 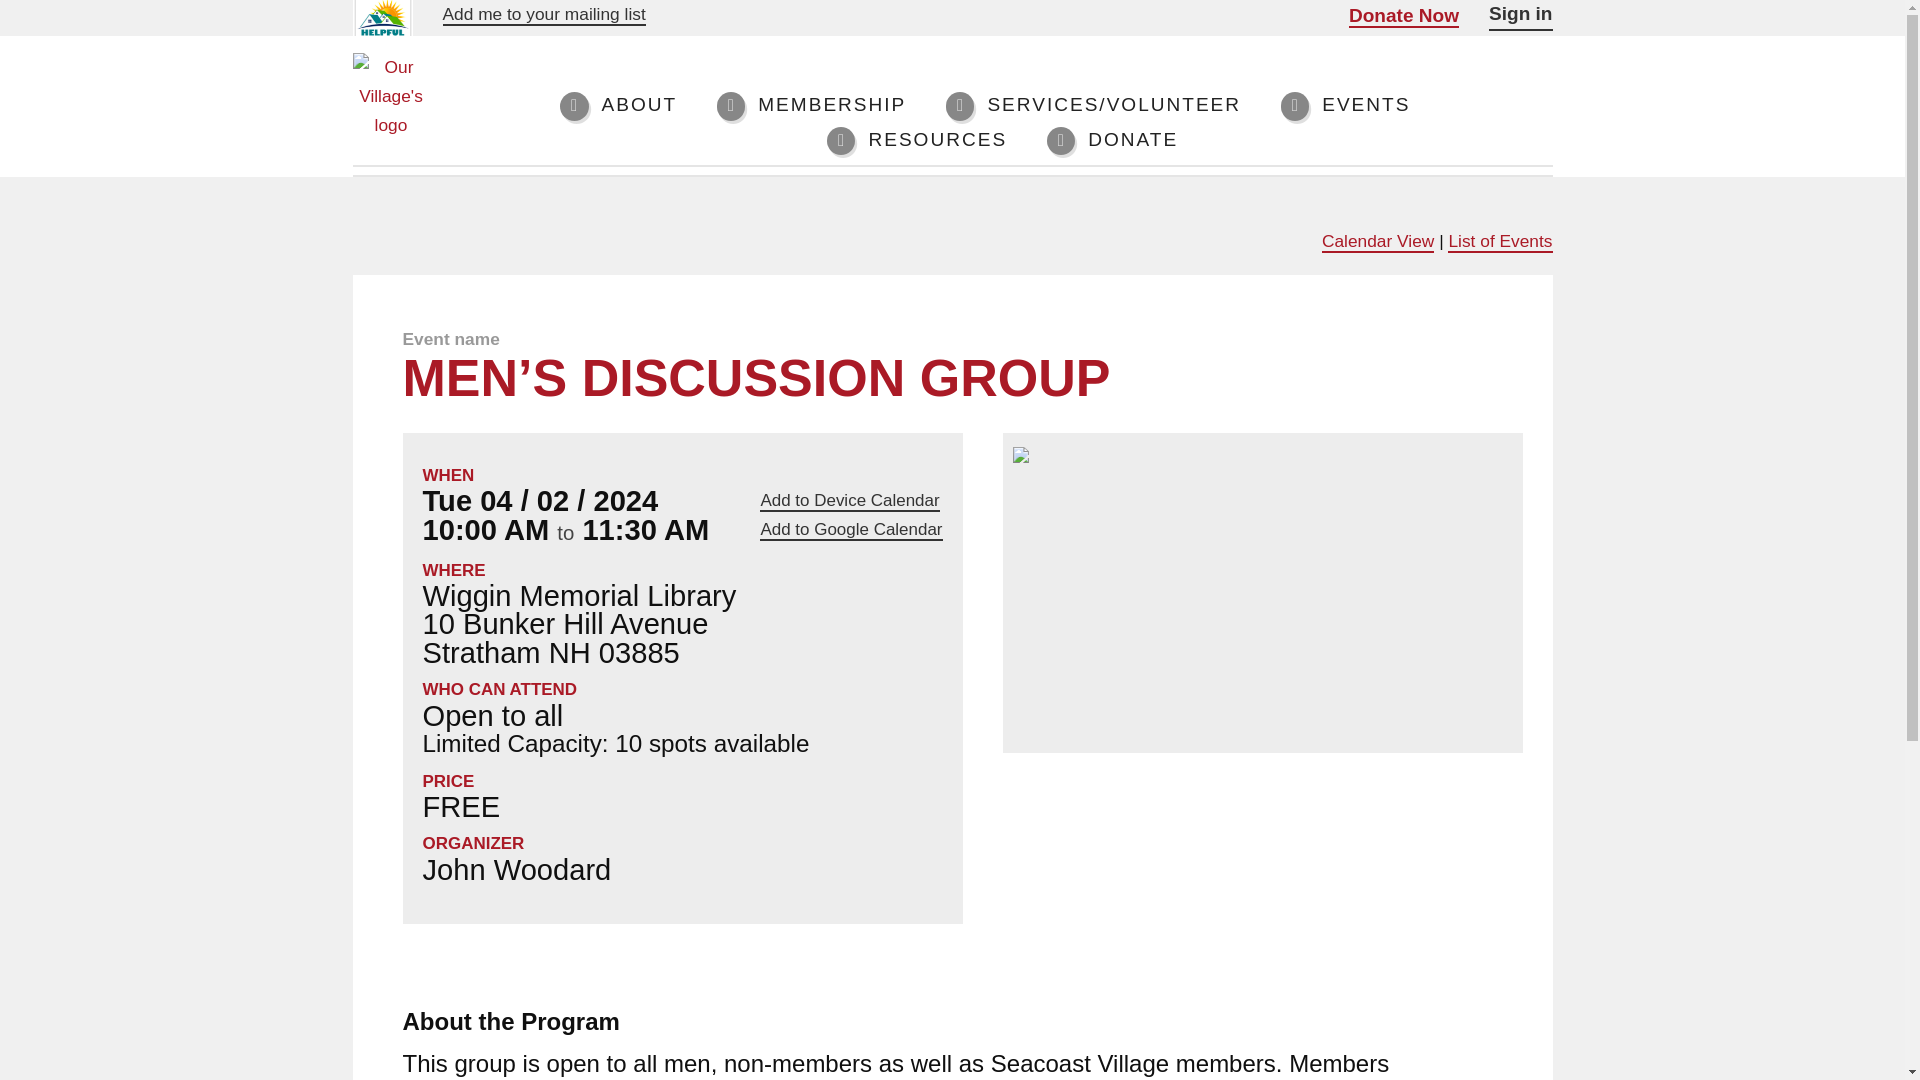 I want to click on Add me to your mailing list, so click(x=543, y=14).